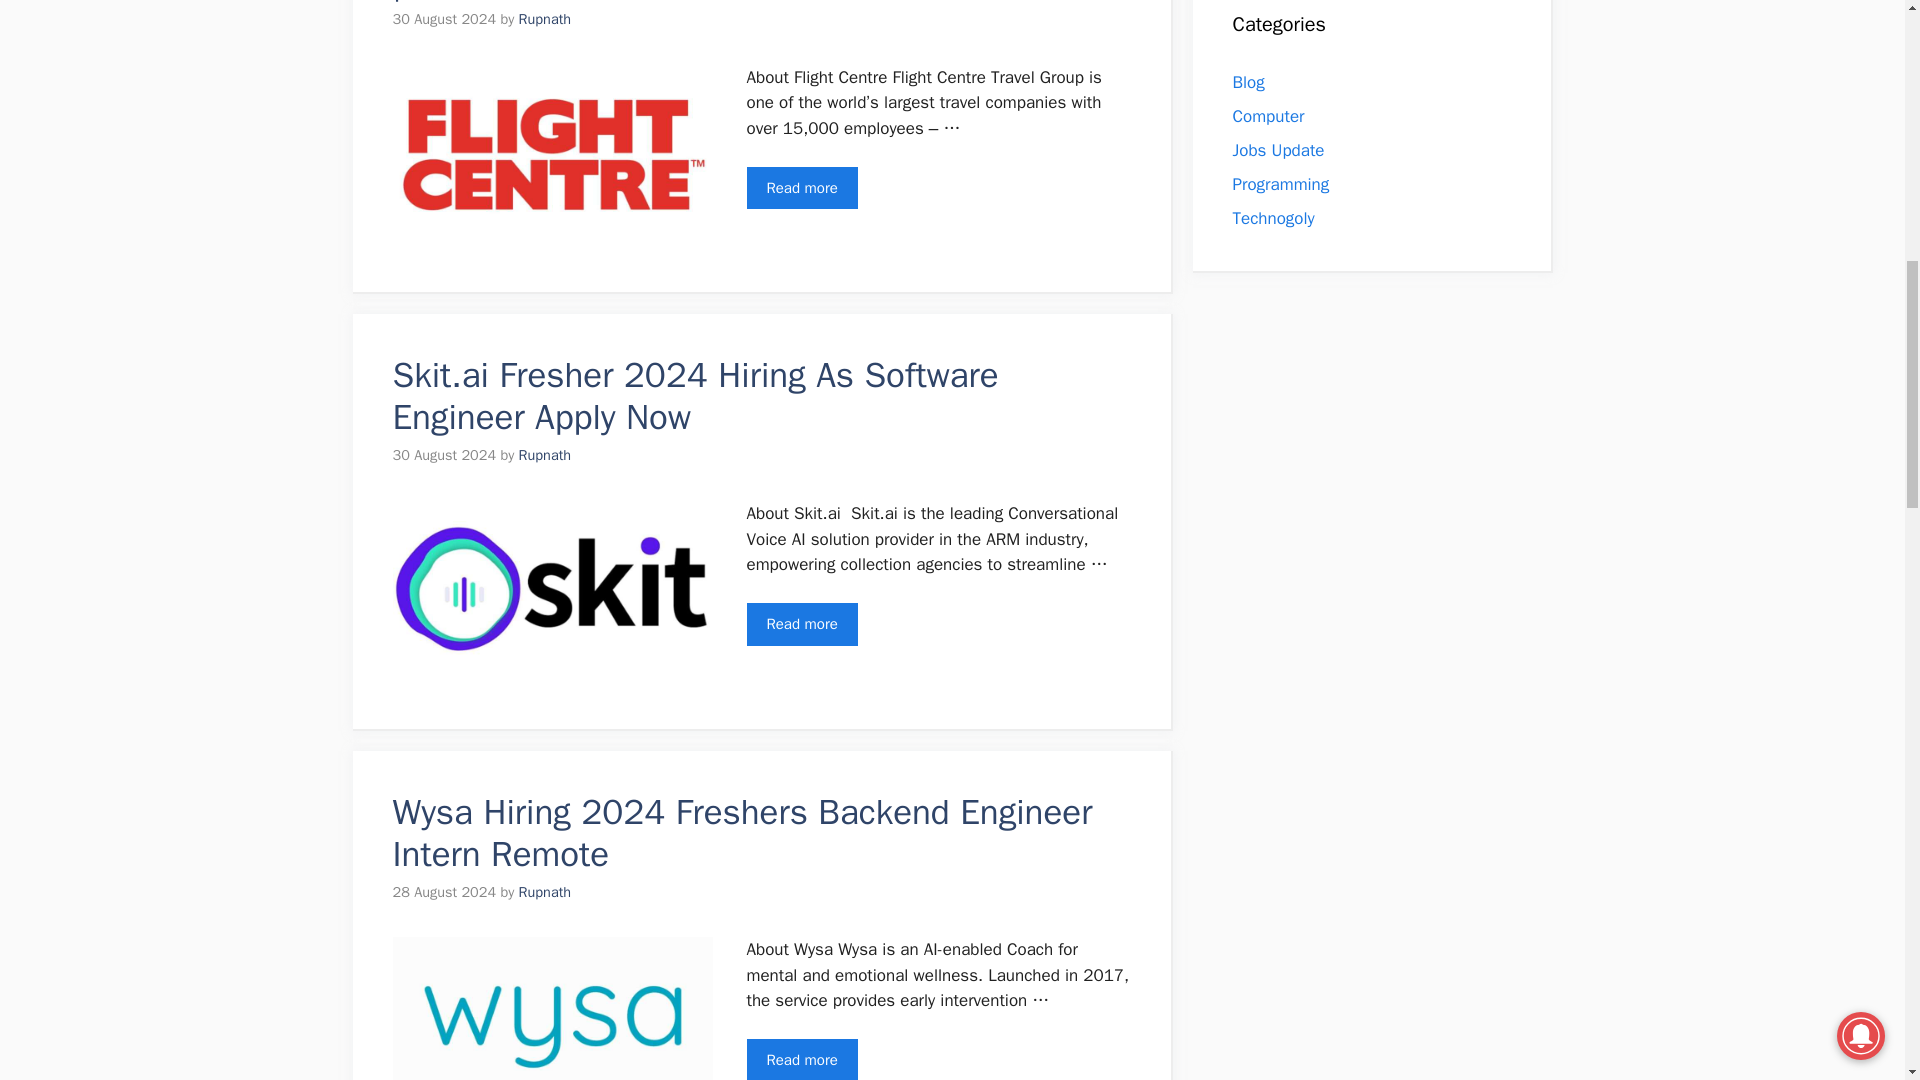 This screenshot has height=1080, width=1920. What do you see at coordinates (544, 18) in the screenshot?
I see `Rupnath` at bounding box center [544, 18].